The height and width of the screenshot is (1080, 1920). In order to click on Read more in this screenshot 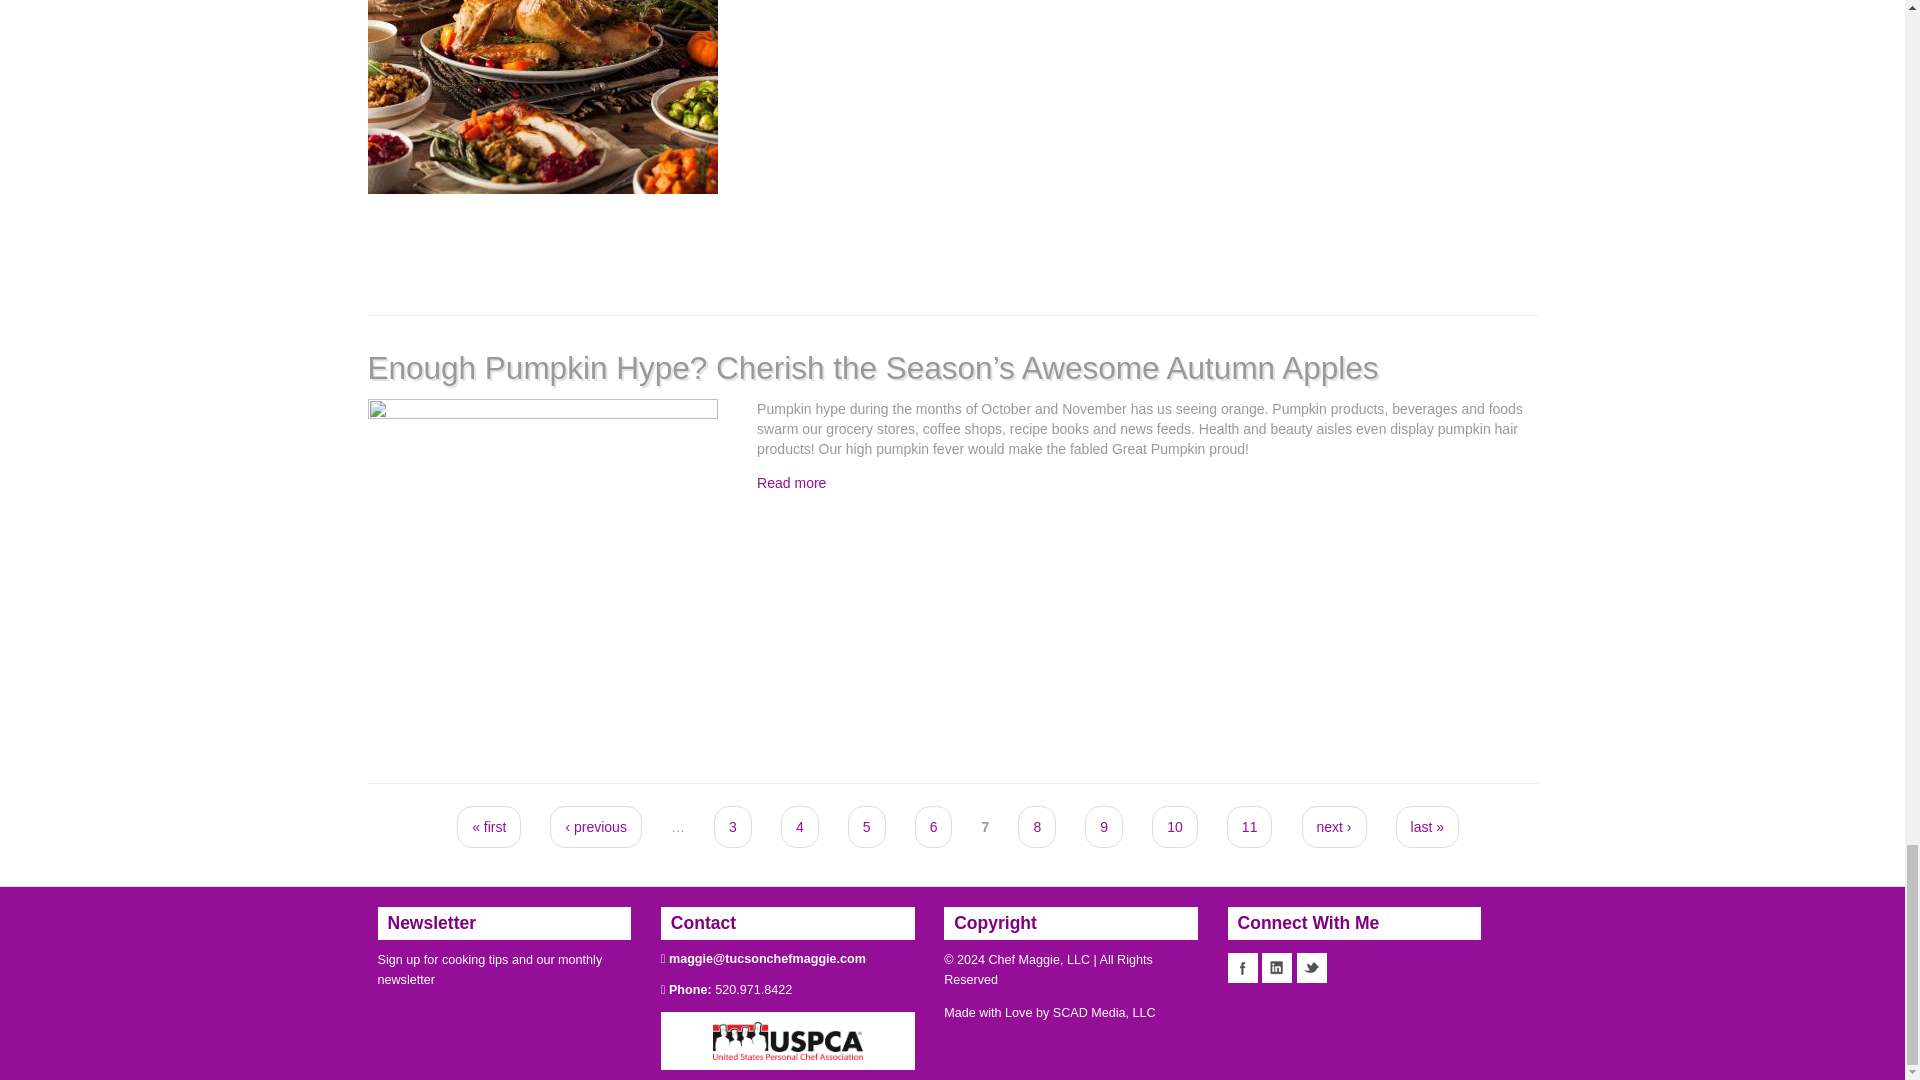, I will do `click(790, 483)`.